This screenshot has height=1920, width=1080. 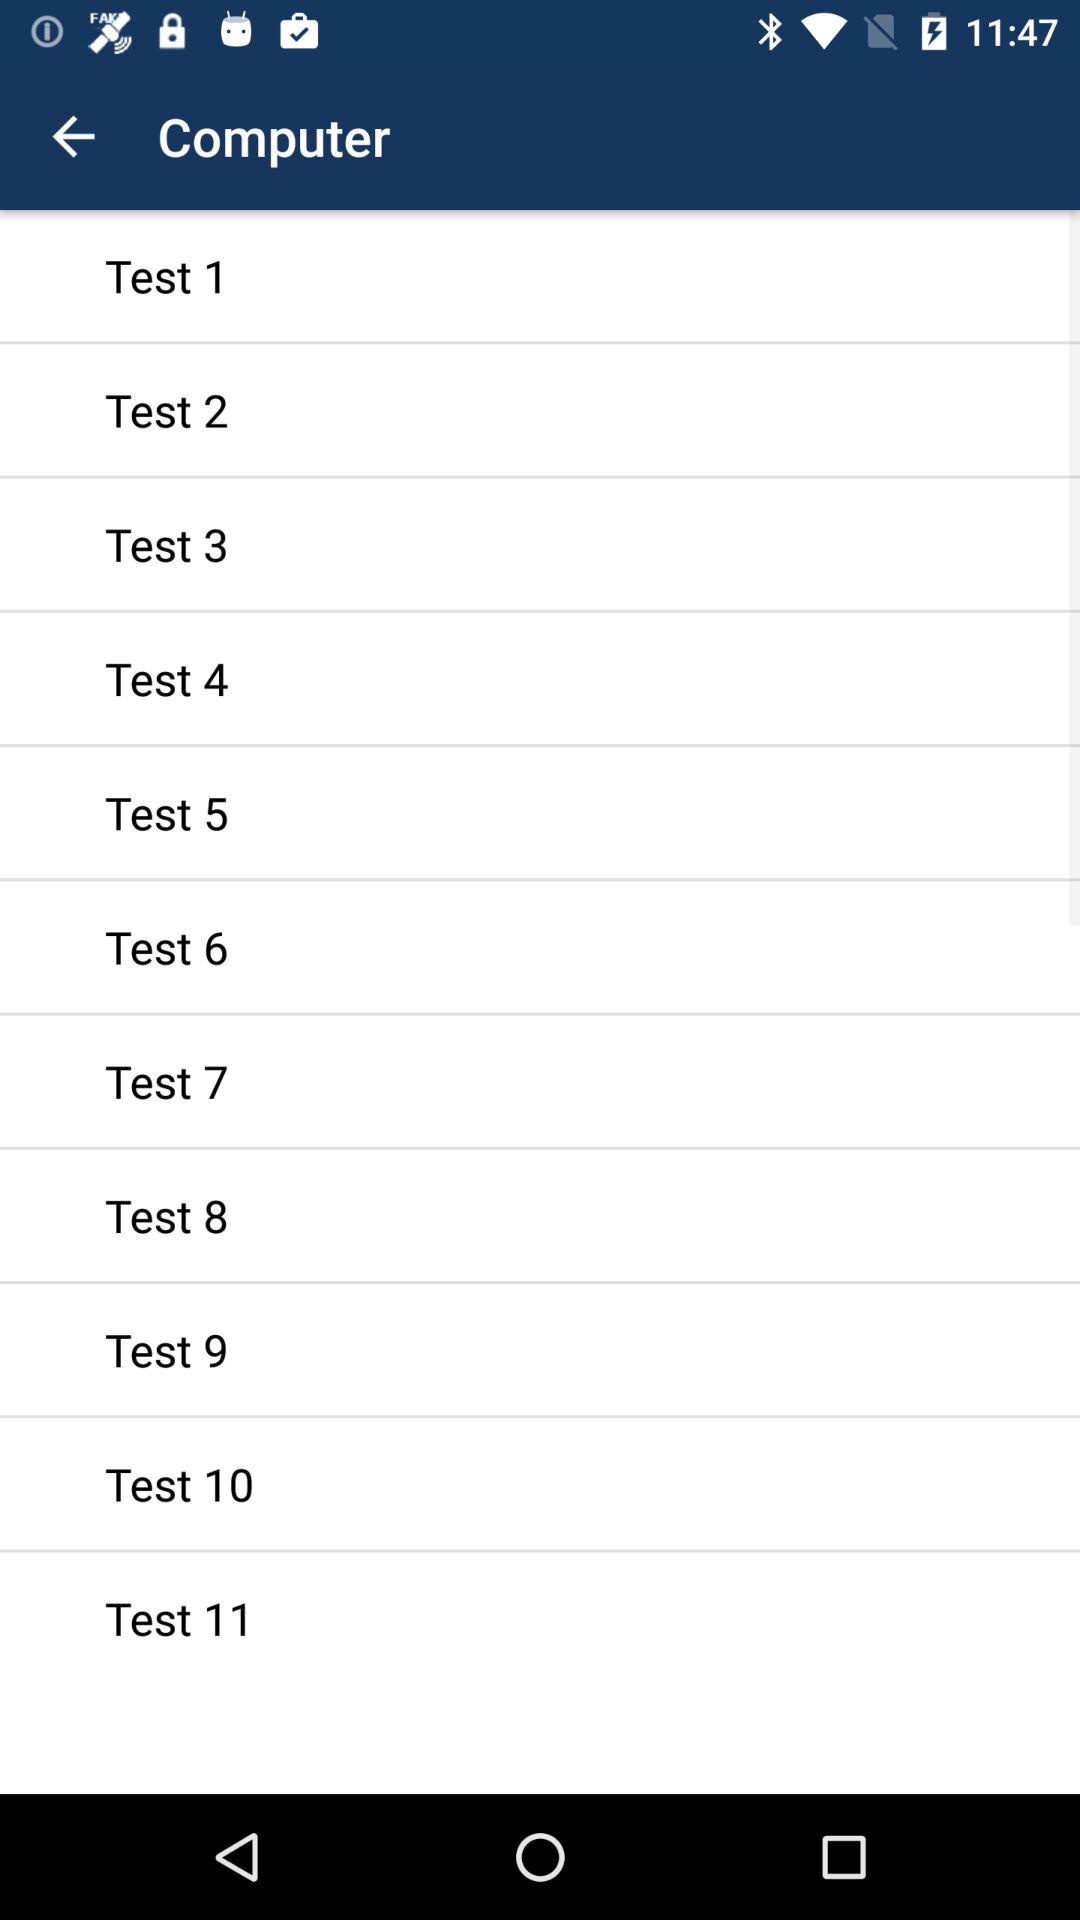 I want to click on tap test 2 icon, so click(x=540, y=410).